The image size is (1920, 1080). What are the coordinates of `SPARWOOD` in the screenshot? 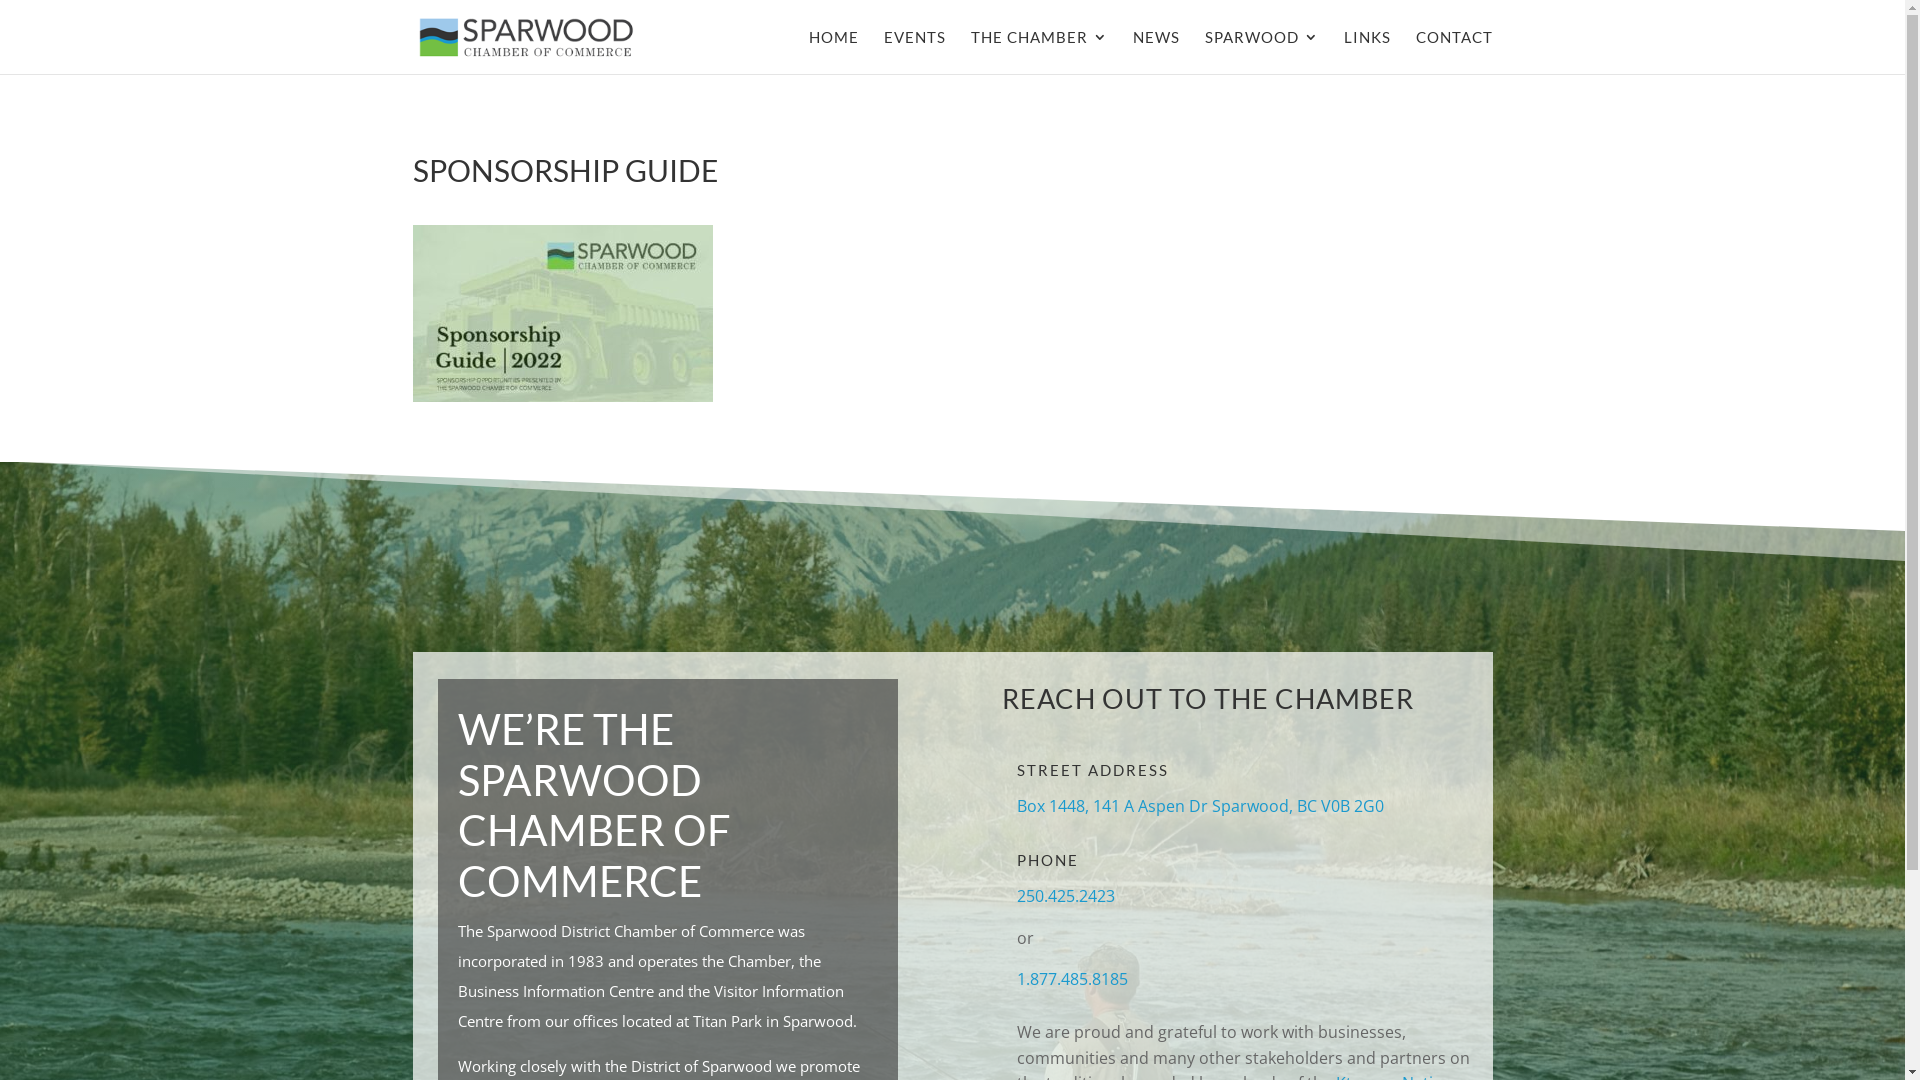 It's located at (1261, 52).